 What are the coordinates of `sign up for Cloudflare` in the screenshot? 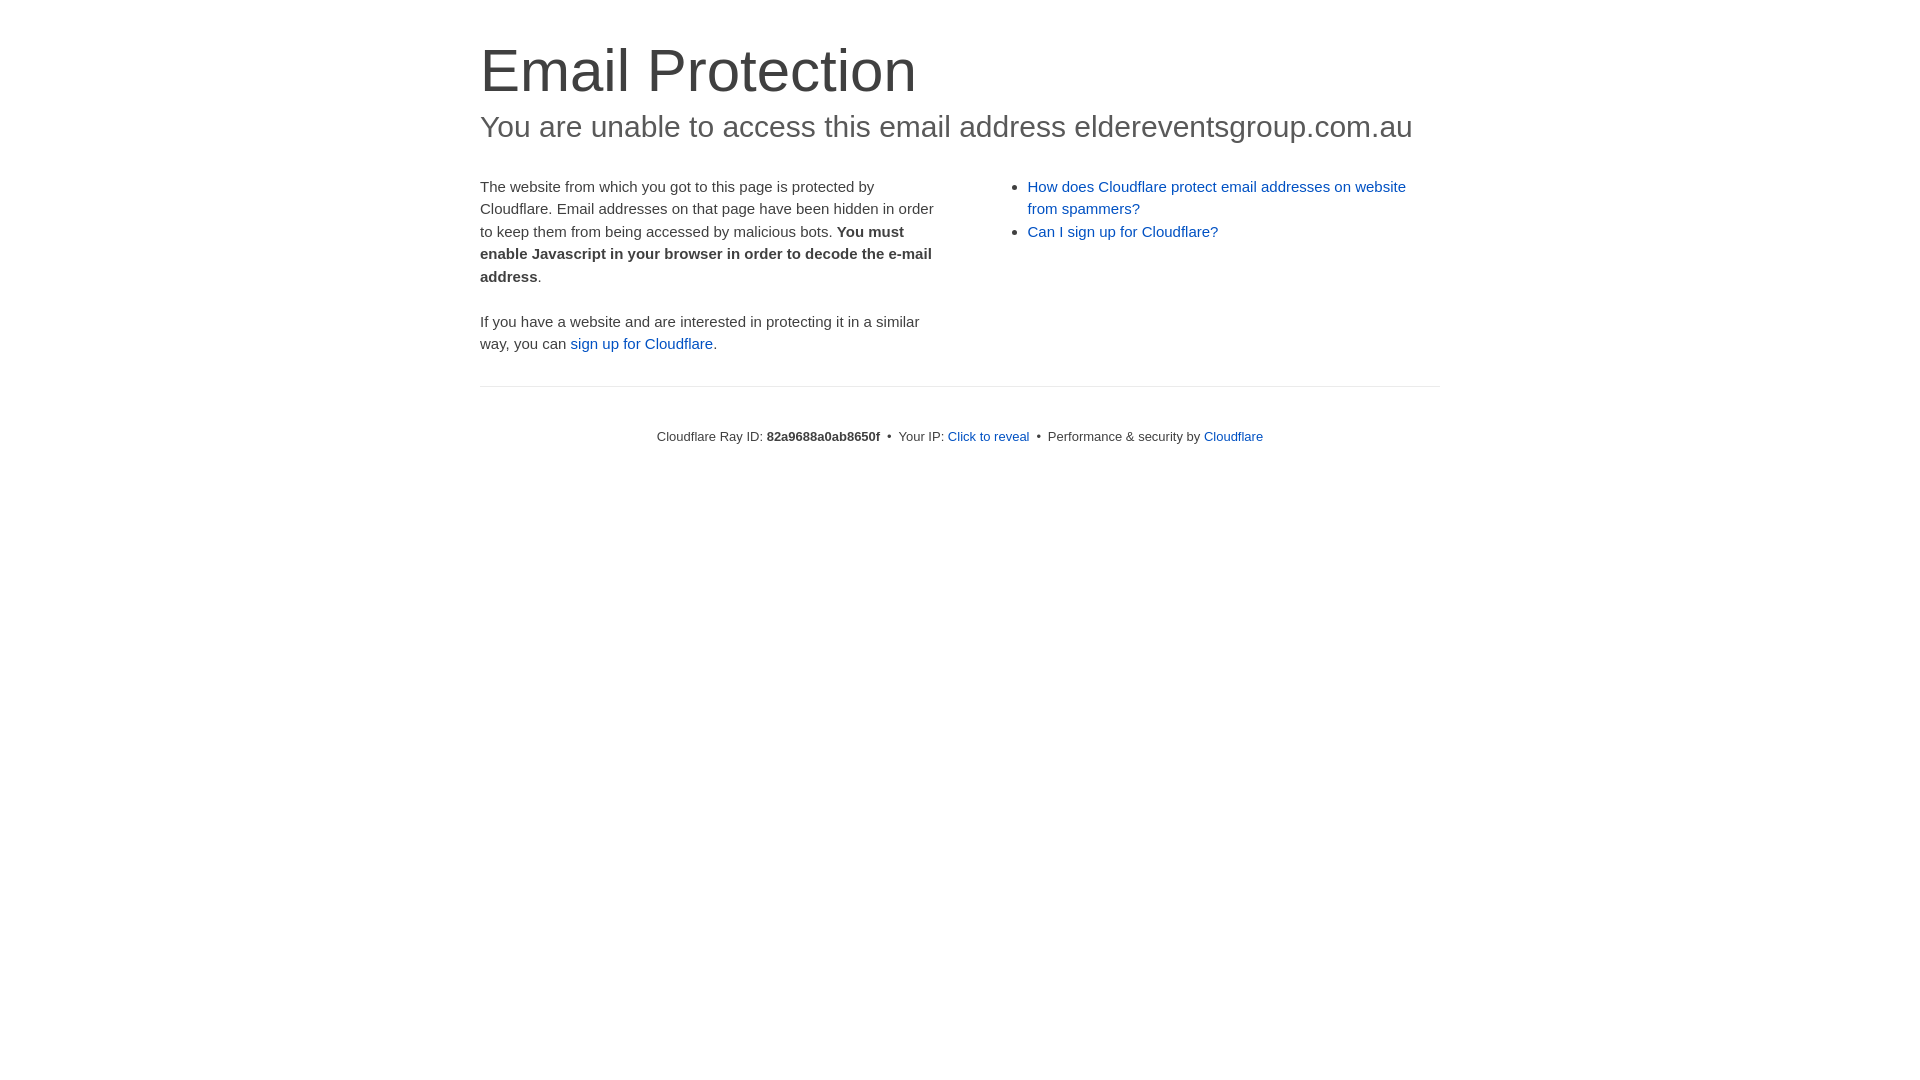 It's located at (642, 344).